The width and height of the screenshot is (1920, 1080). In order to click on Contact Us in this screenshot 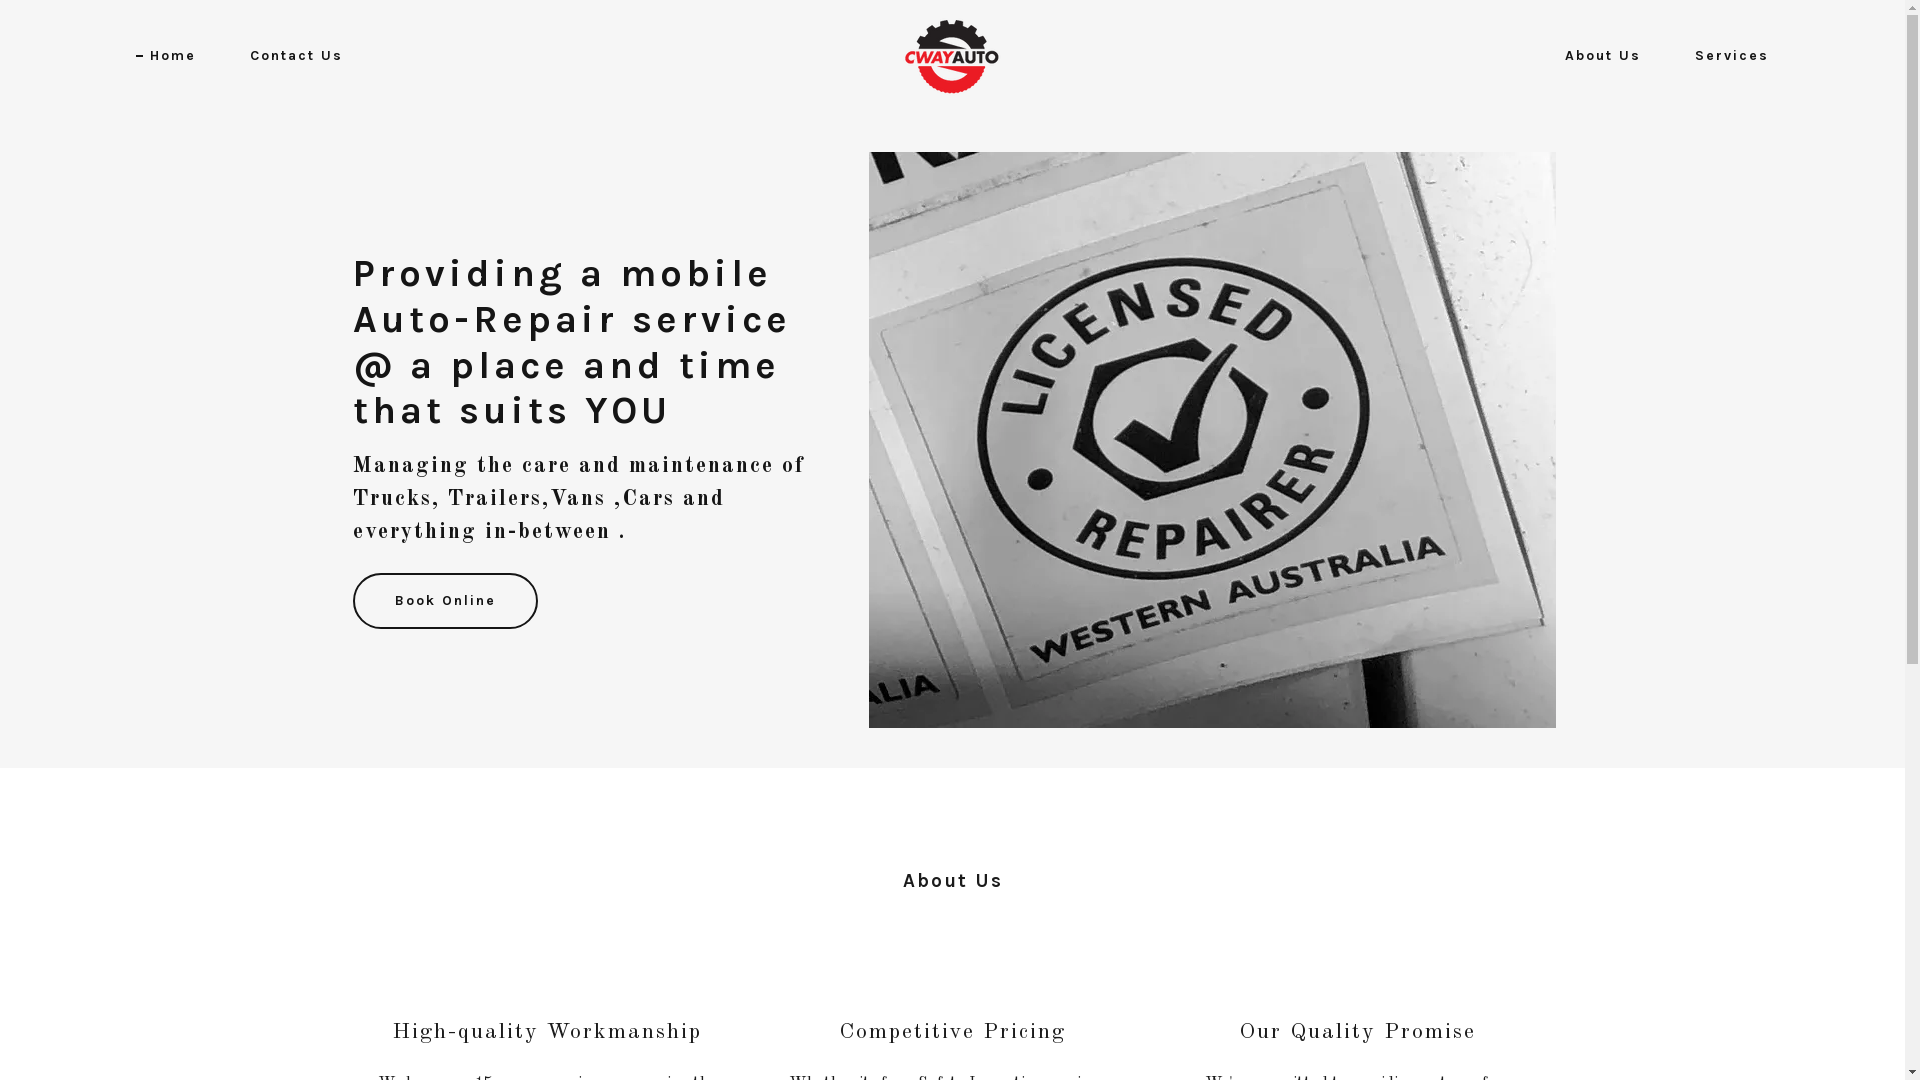, I will do `click(290, 56)`.